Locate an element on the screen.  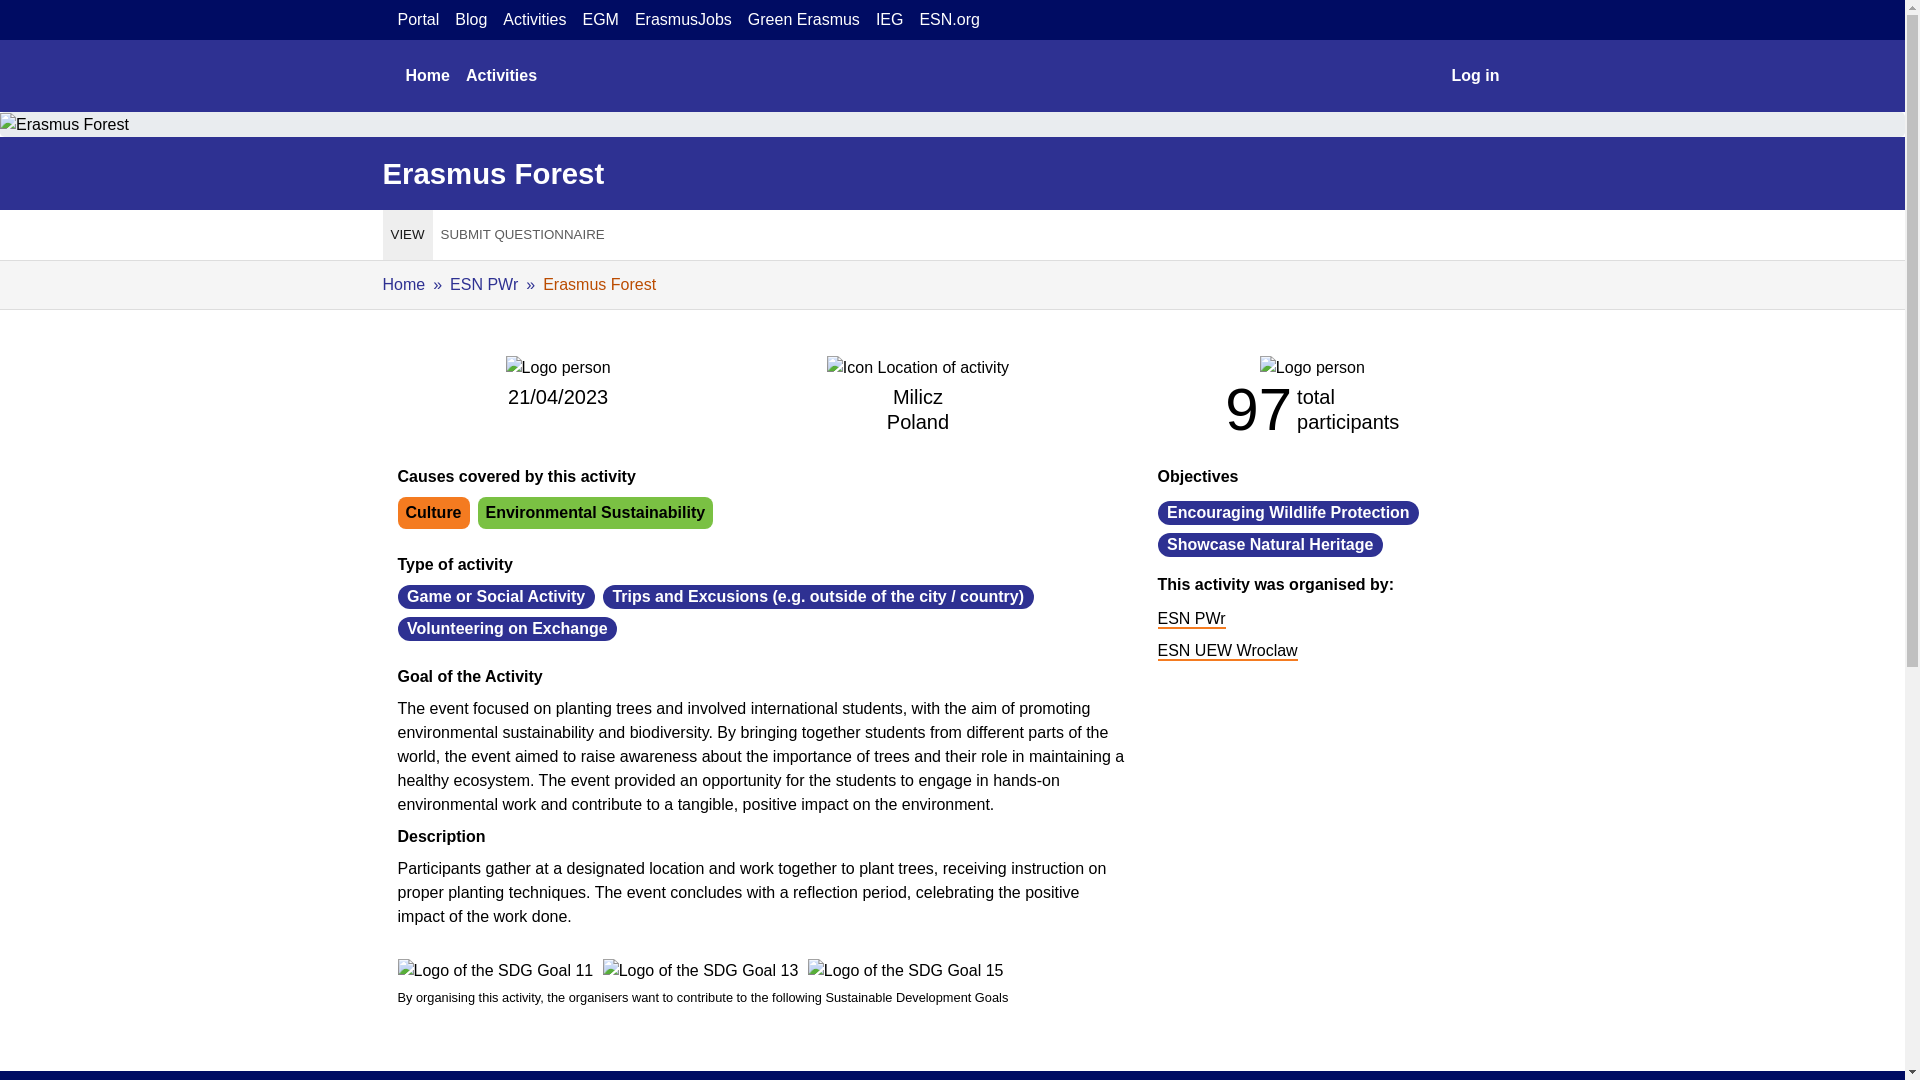
ErasmusJobs is located at coordinates (683, 20).